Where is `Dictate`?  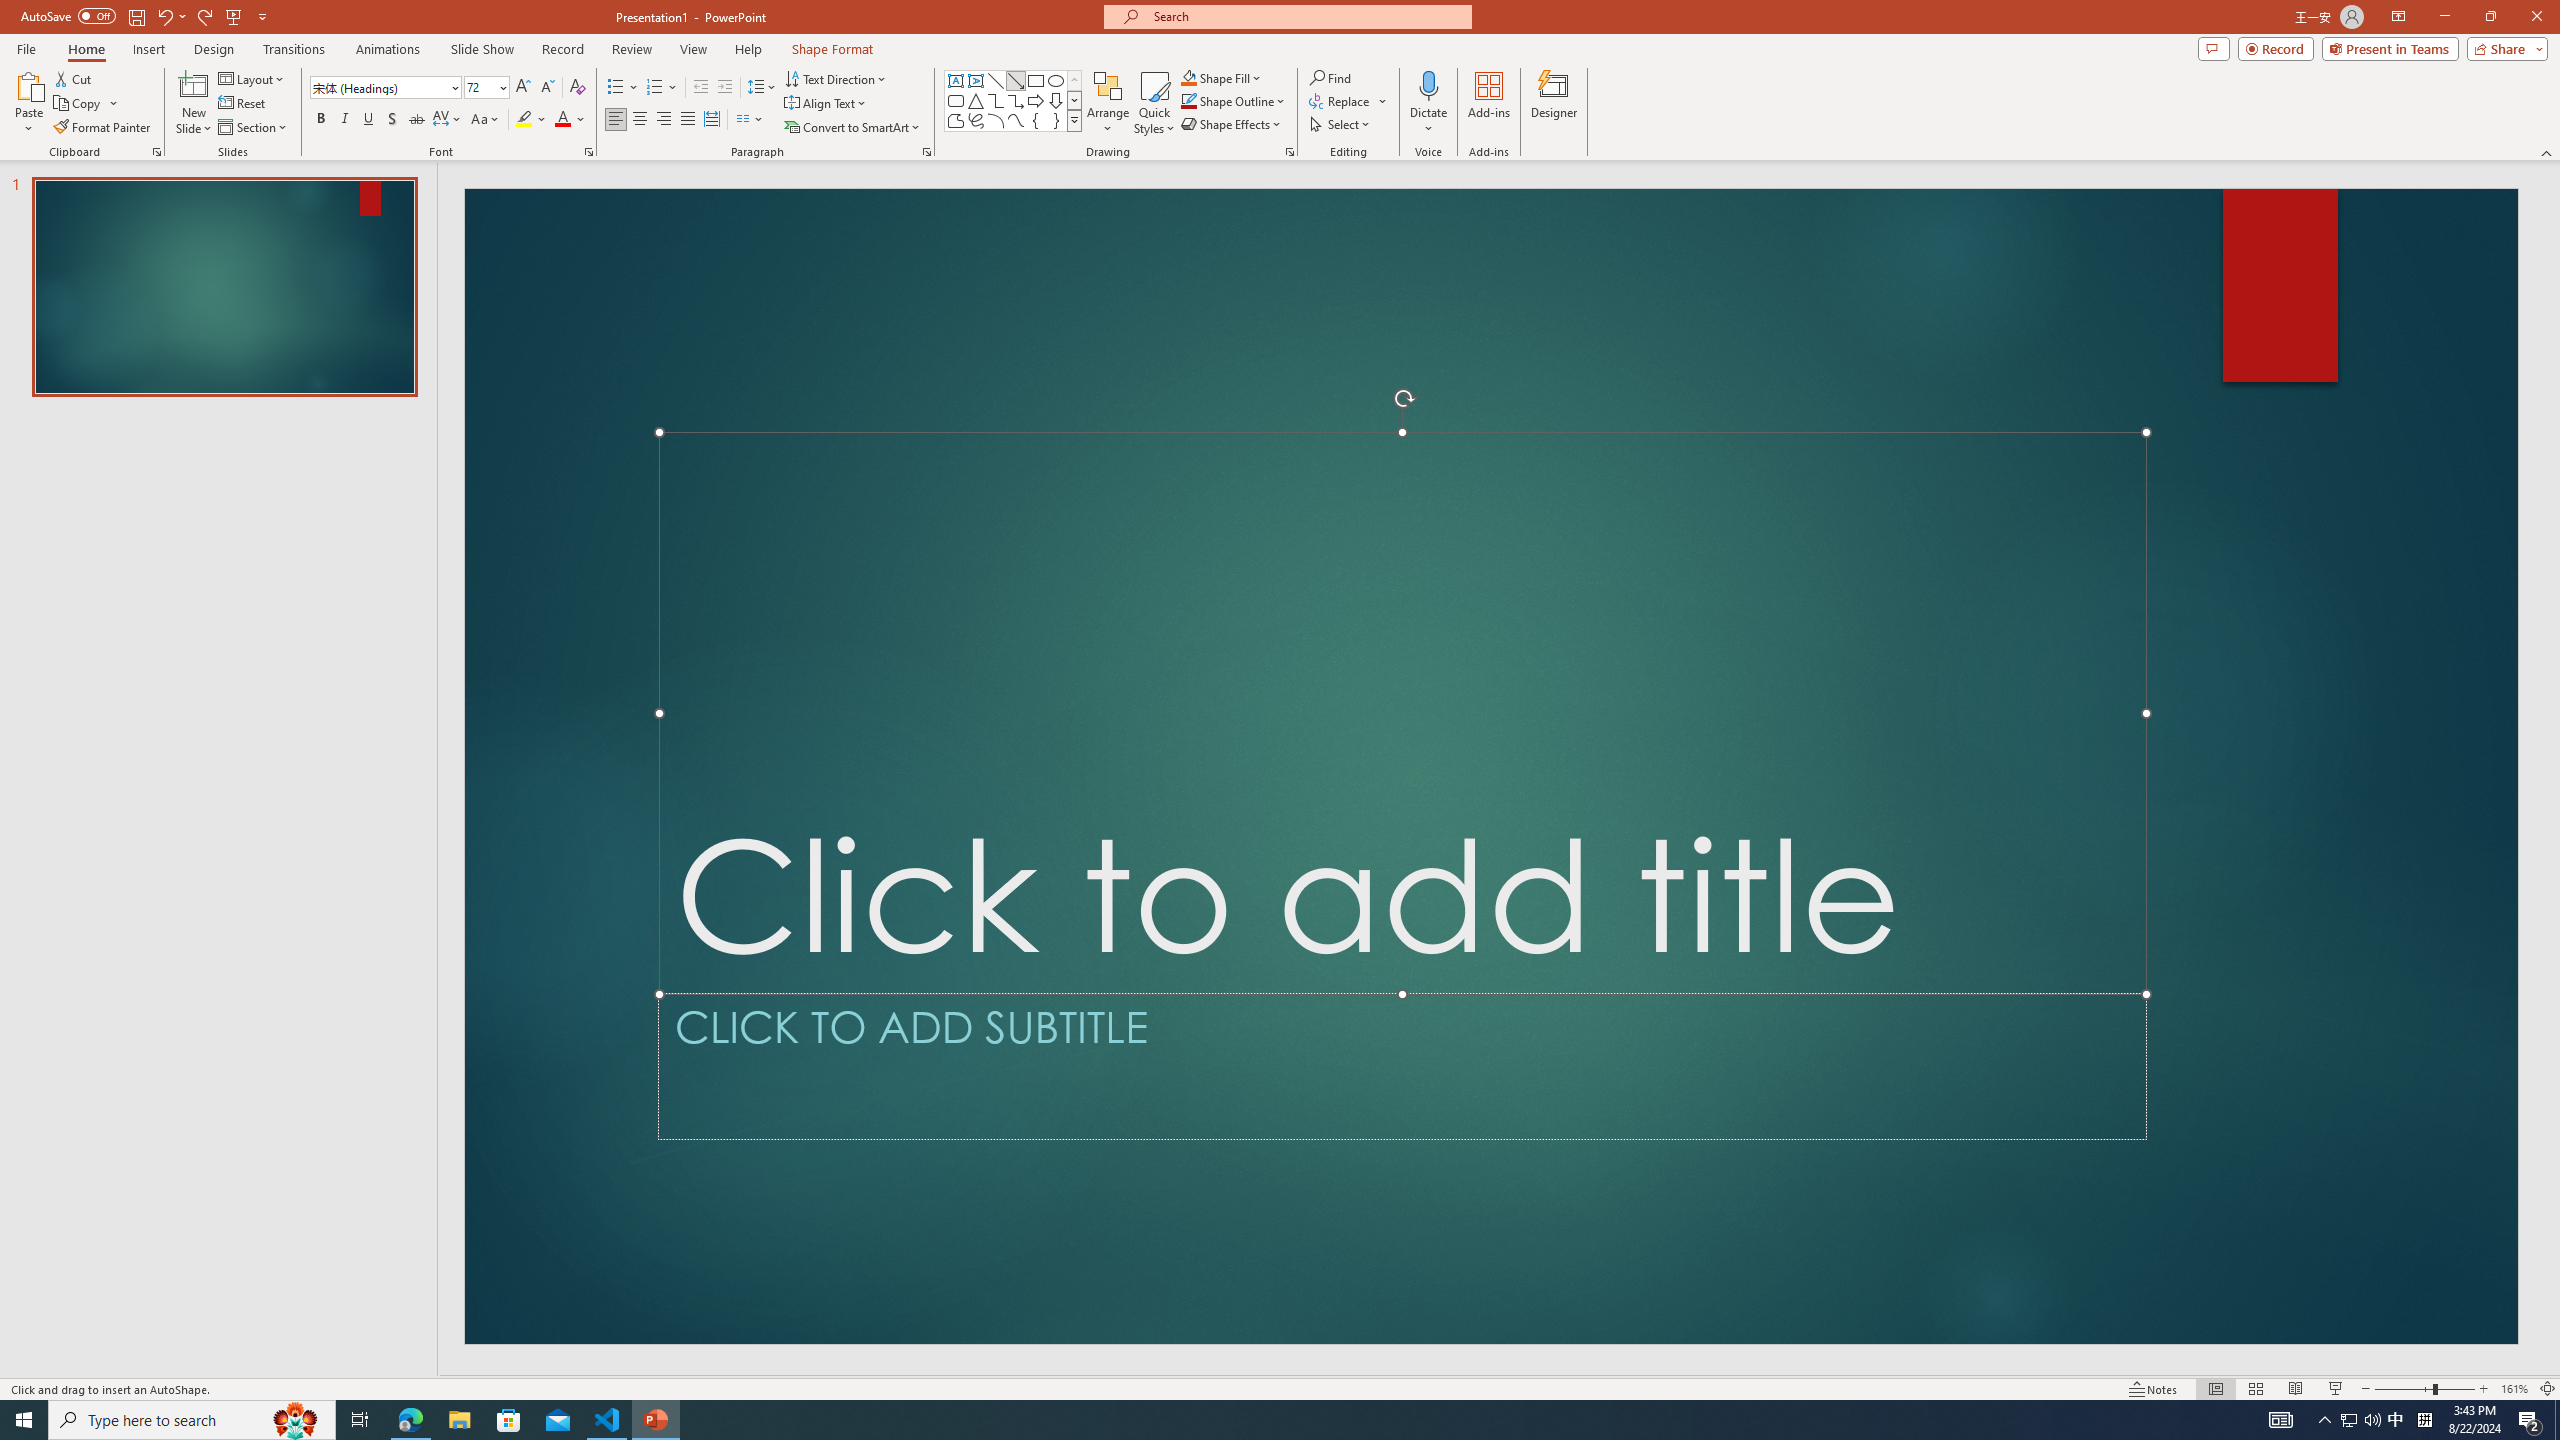 Dictate is located at coordinates (1428, 85).